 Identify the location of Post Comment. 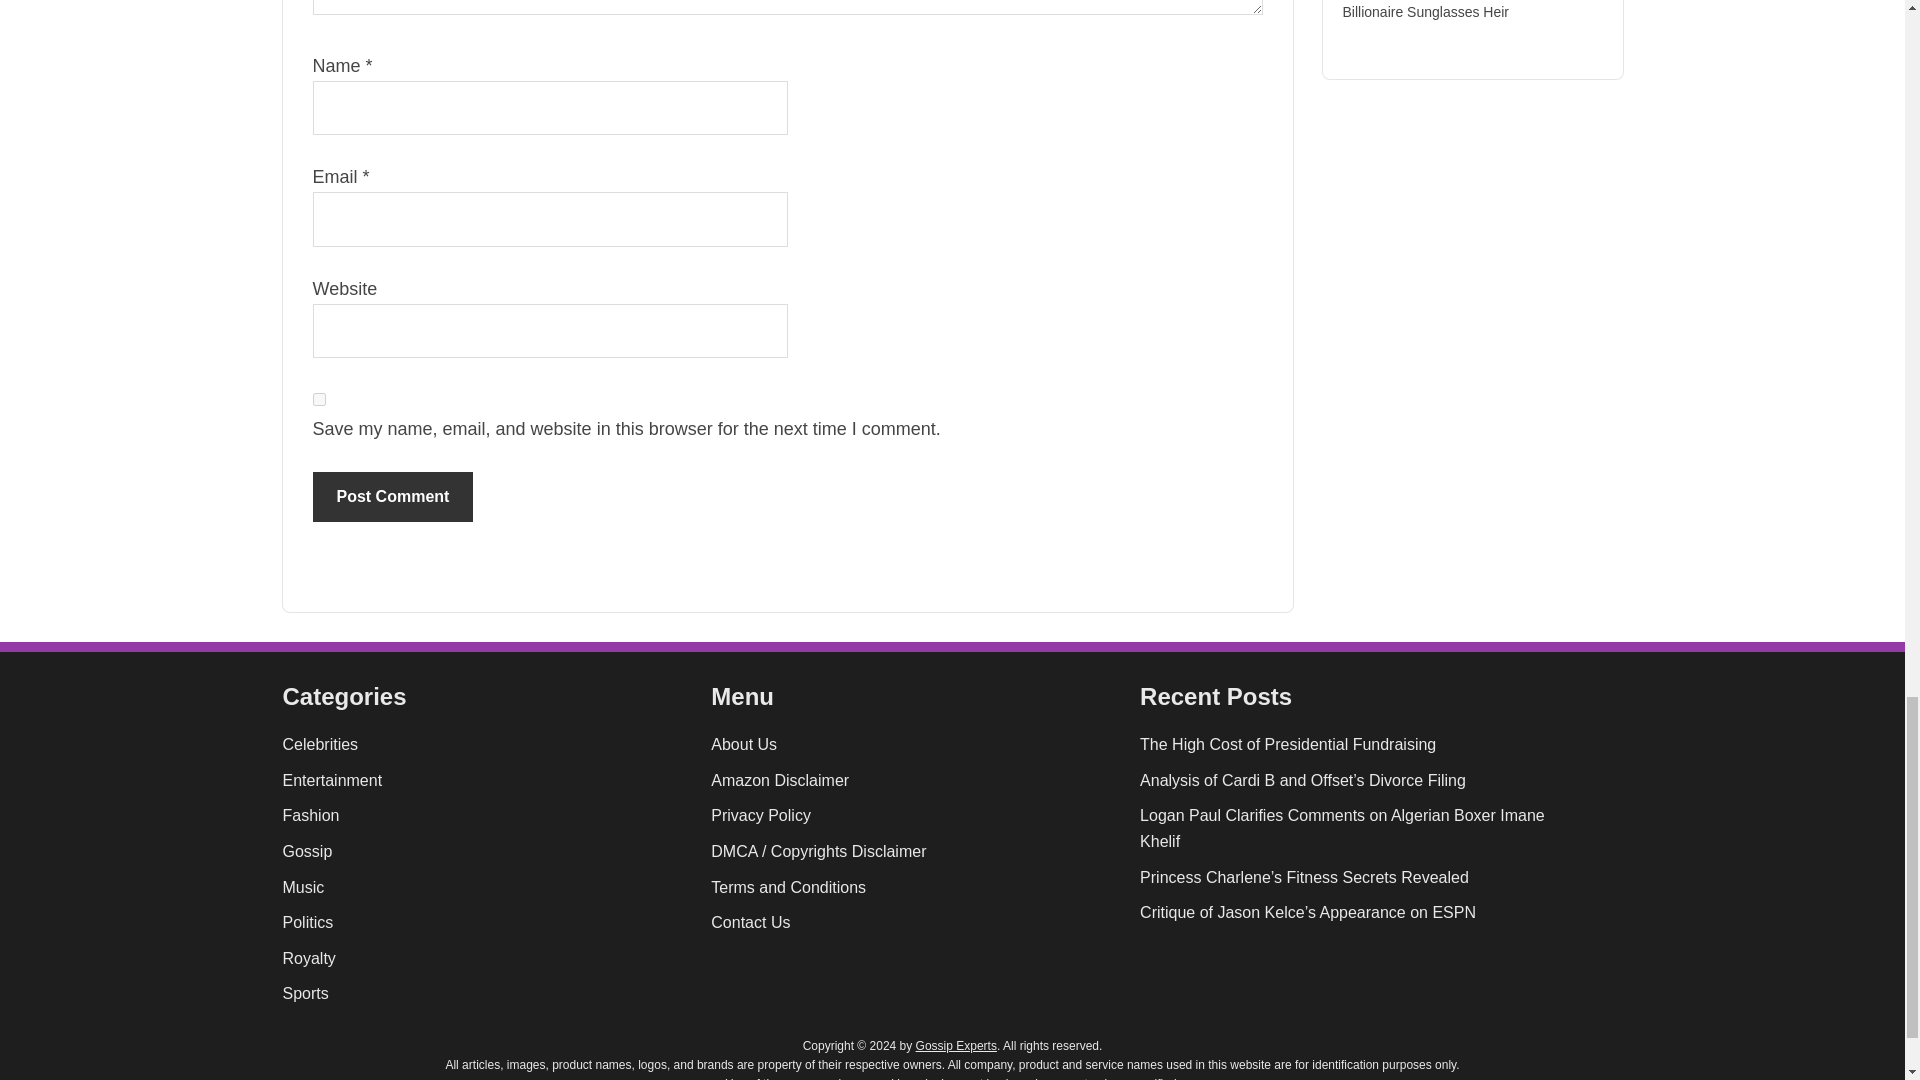
(392, 496).